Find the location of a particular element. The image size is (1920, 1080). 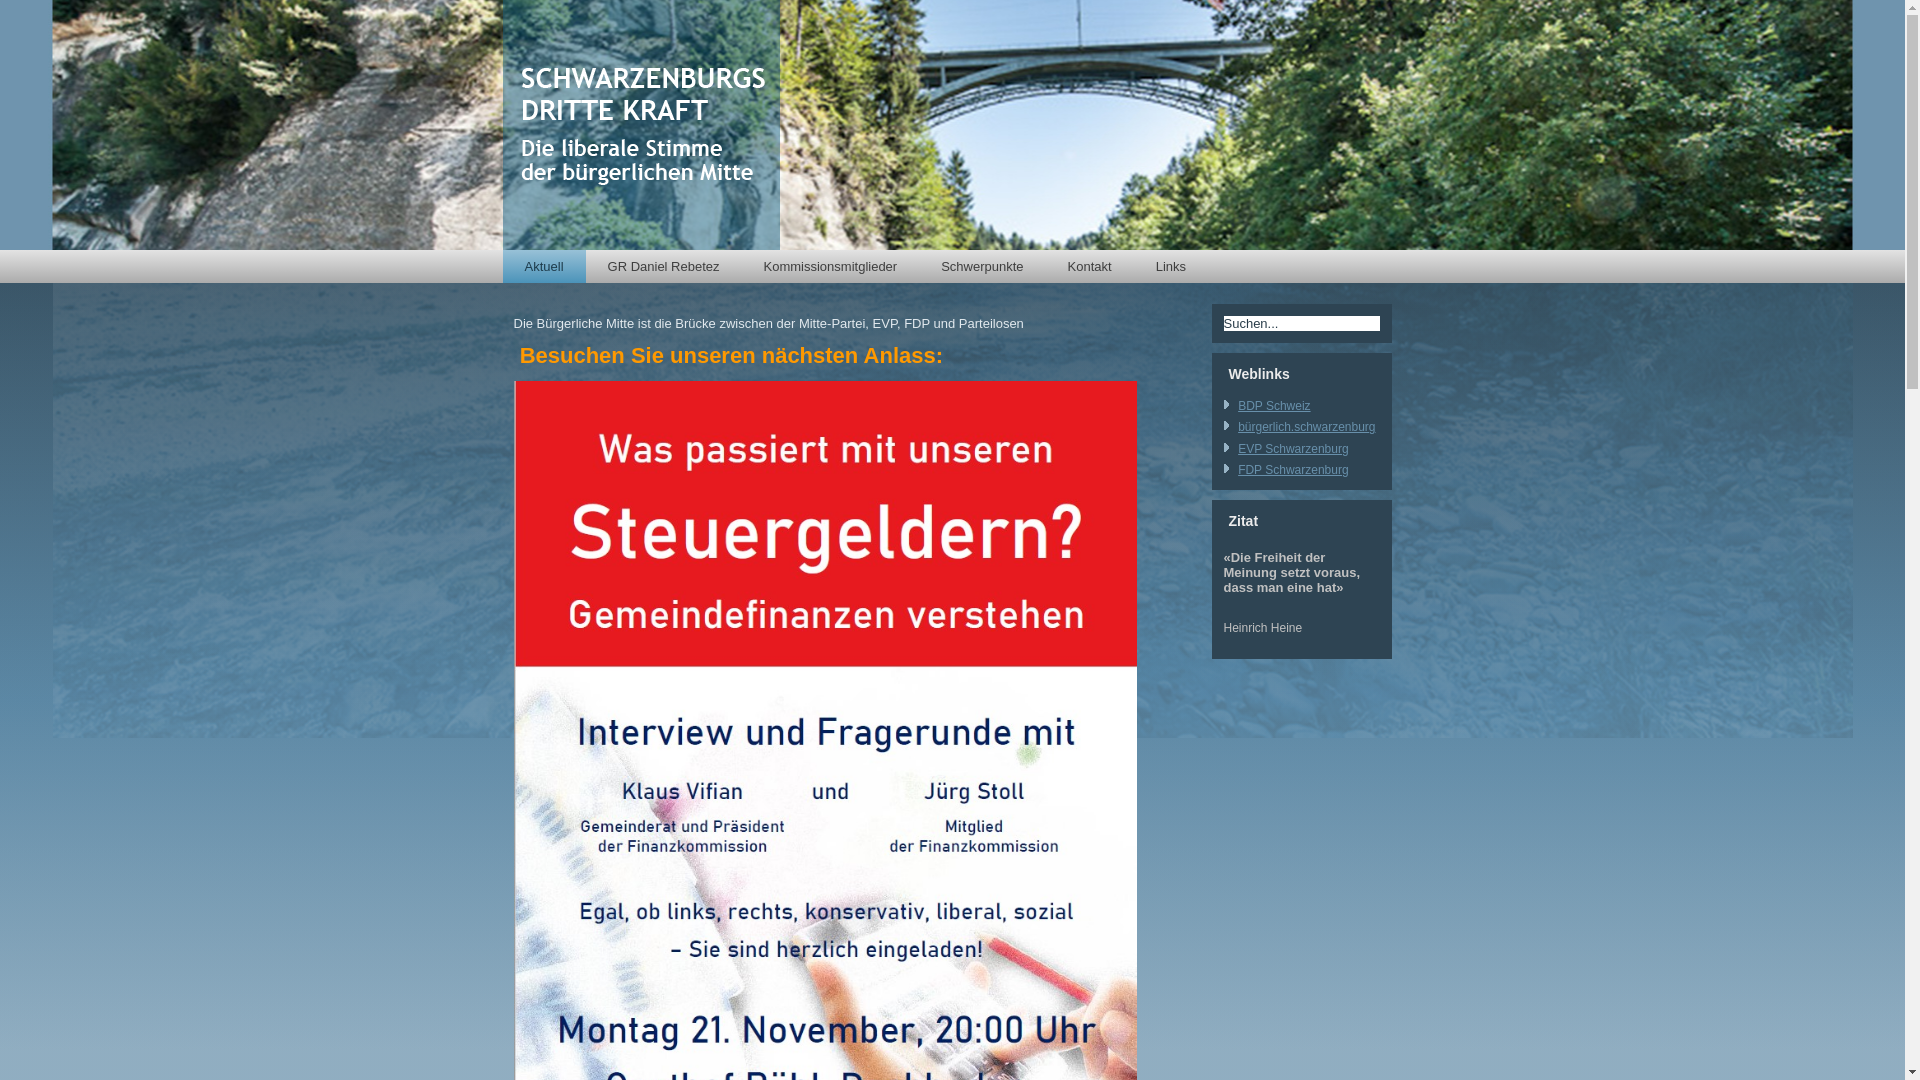

Aktuell is located at coordinates (544, 266).